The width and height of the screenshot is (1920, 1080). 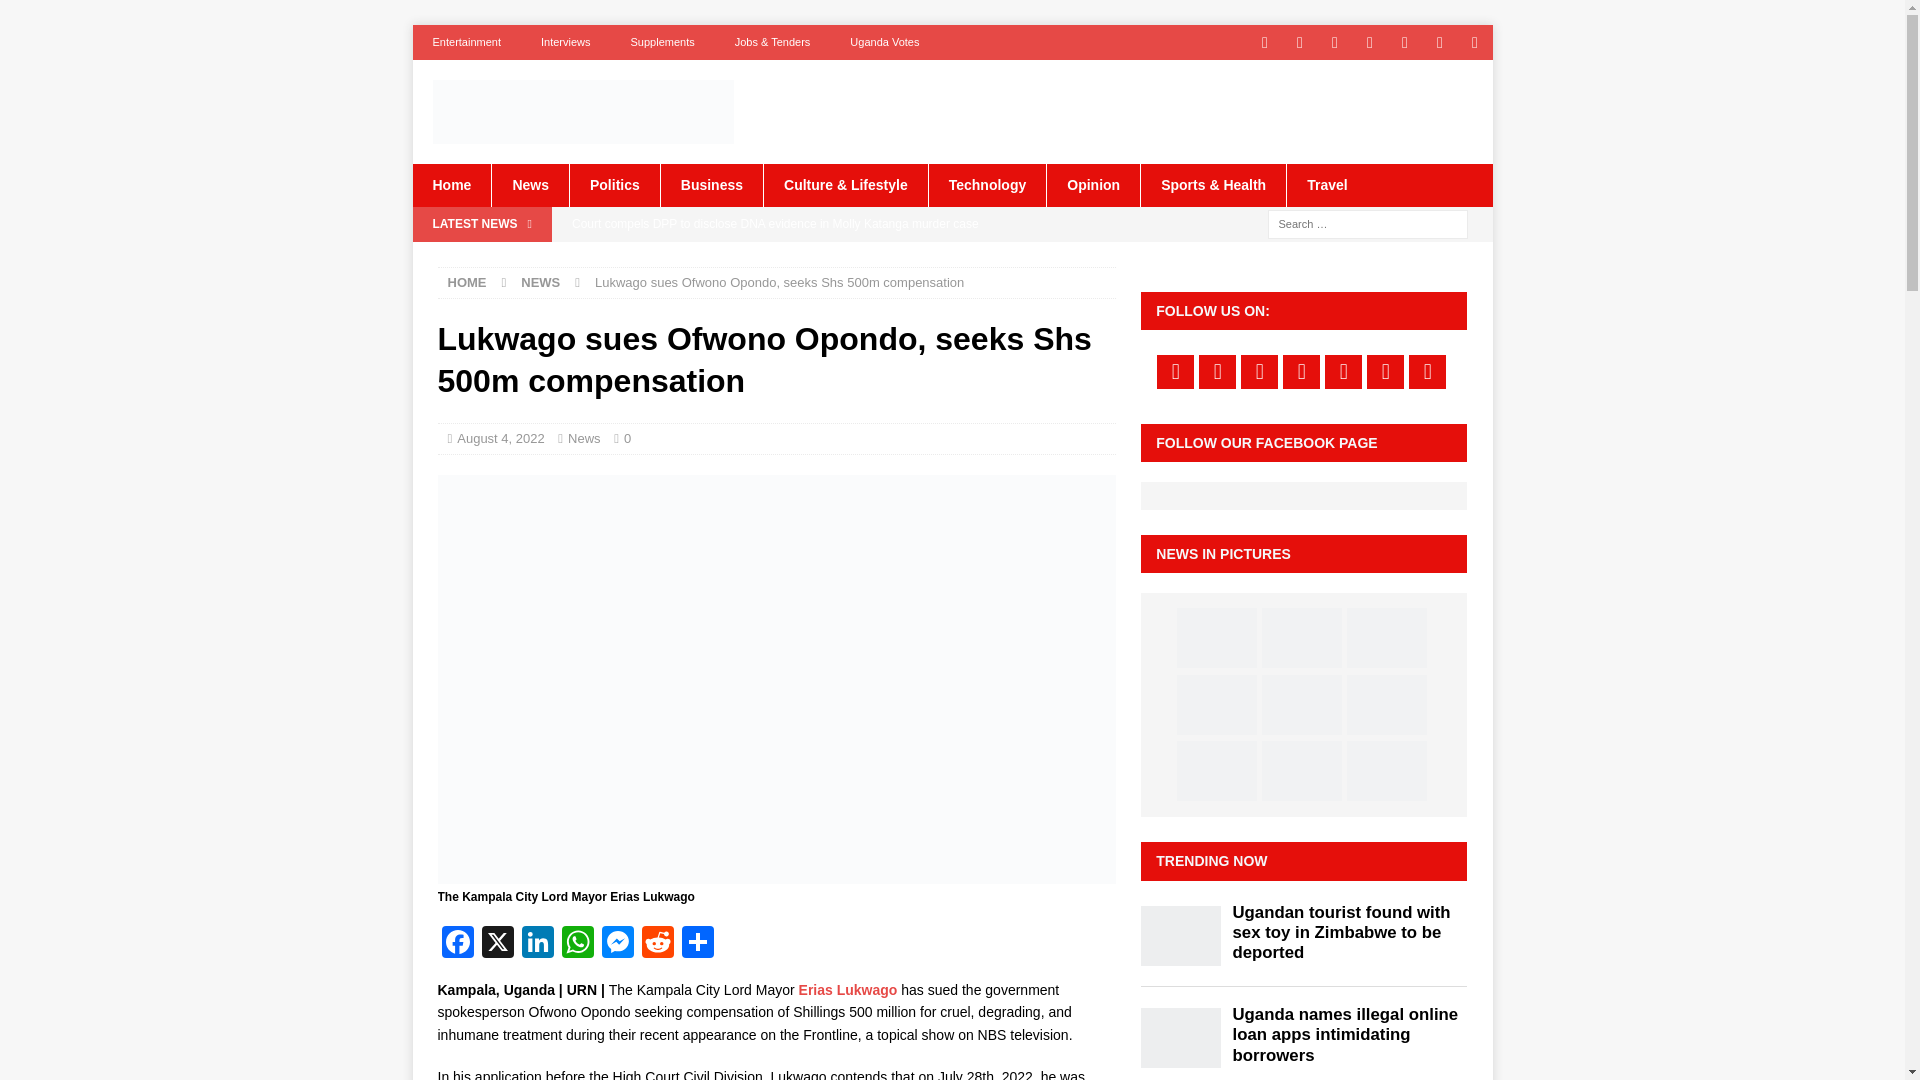 What do you see at coordinates (458, 944) in the screenshot?
I see `Facebook` at bounding box center [458, 944].